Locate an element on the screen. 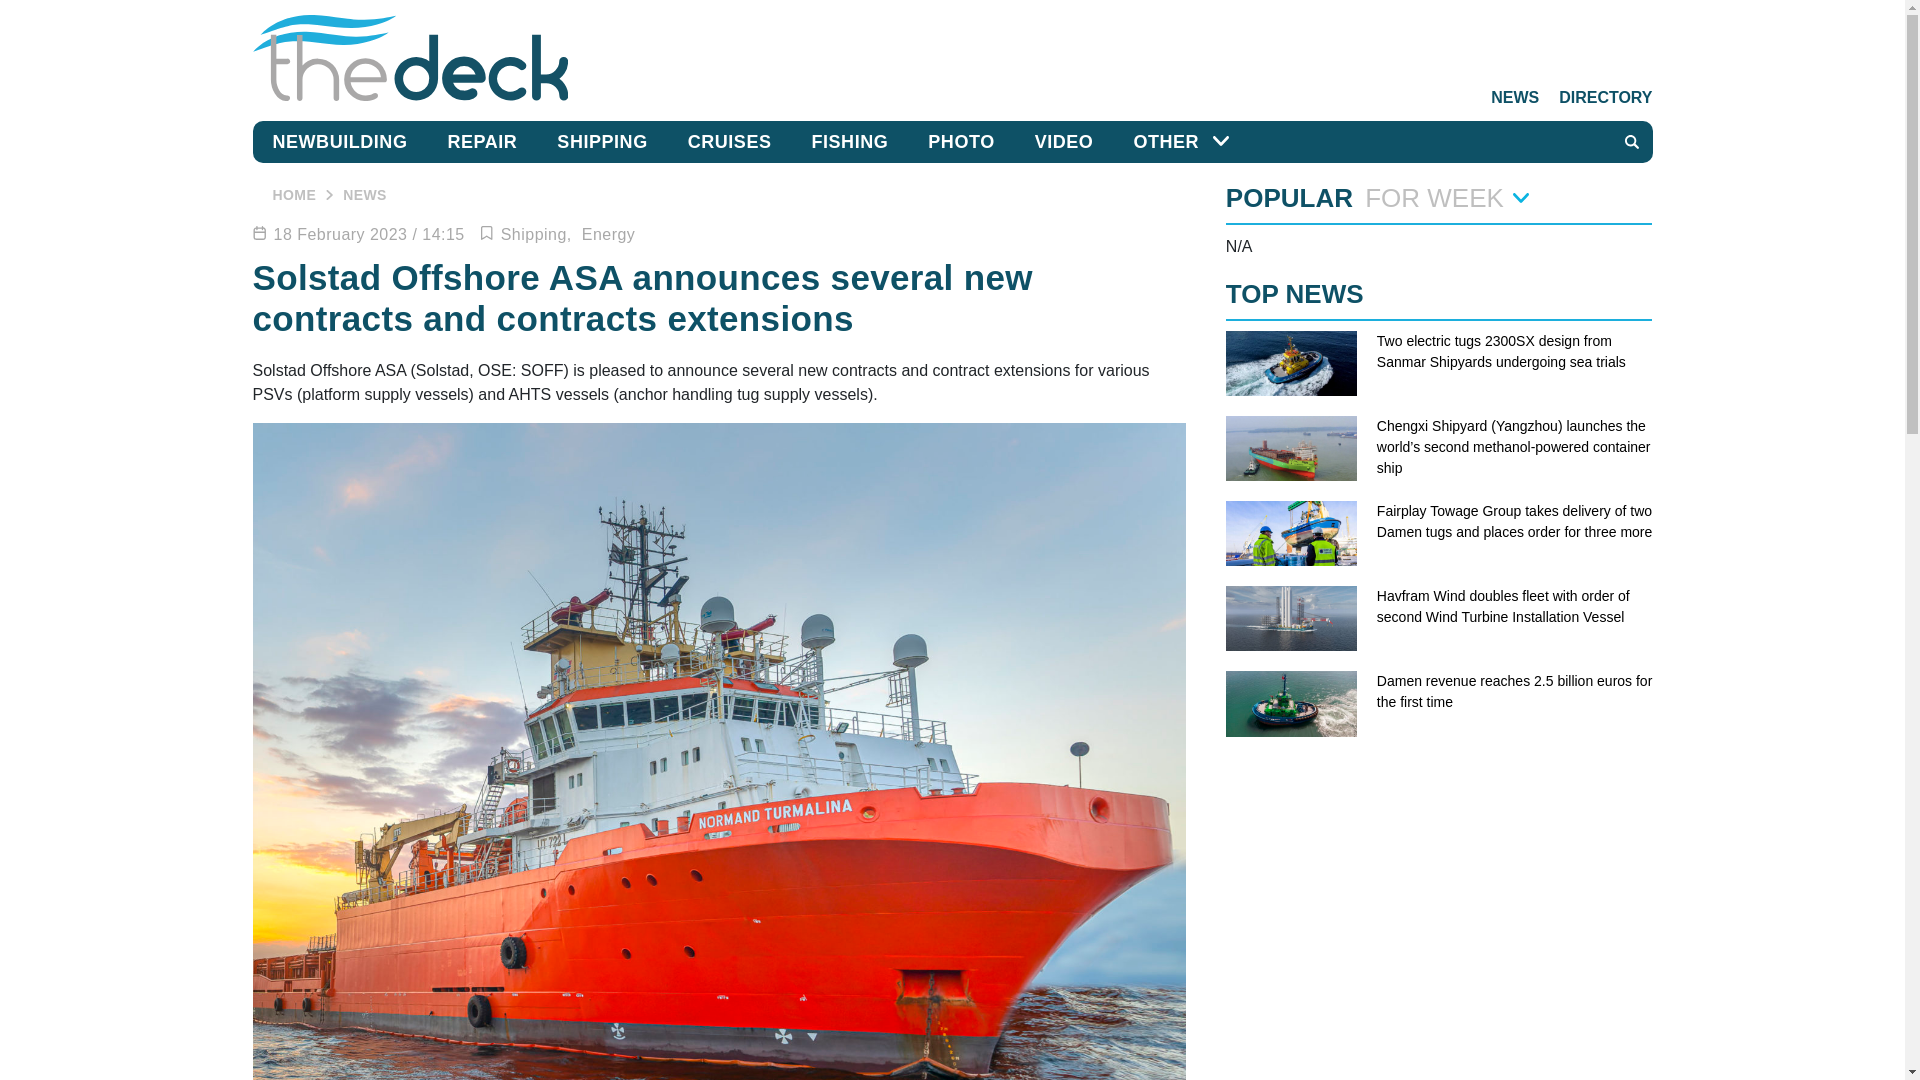 This screenshot has width=1920, height=1080. NEWBUILDING is located at coordinates (338, 142).